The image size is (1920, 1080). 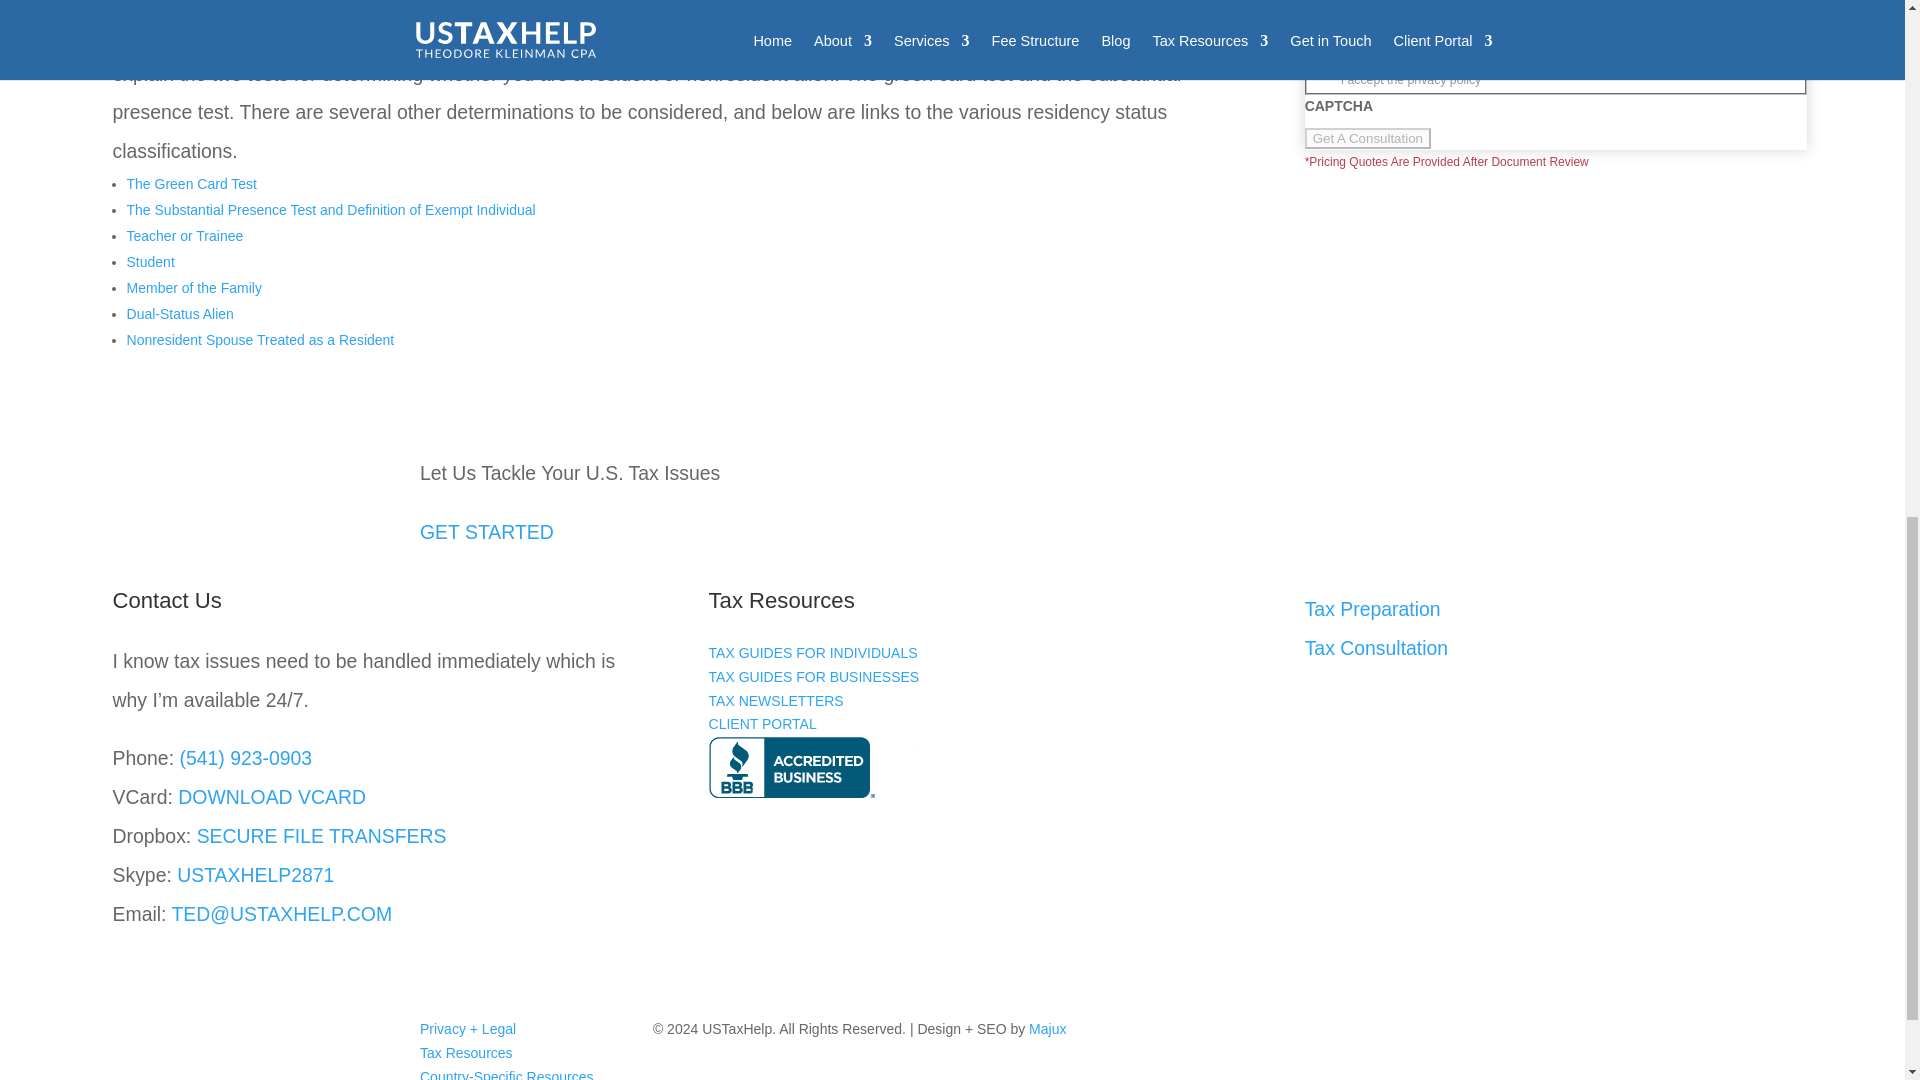 What do you see at coordinates (180, 313) in the screenshot?
I see `us tax help` at bounding box center [180, 313].